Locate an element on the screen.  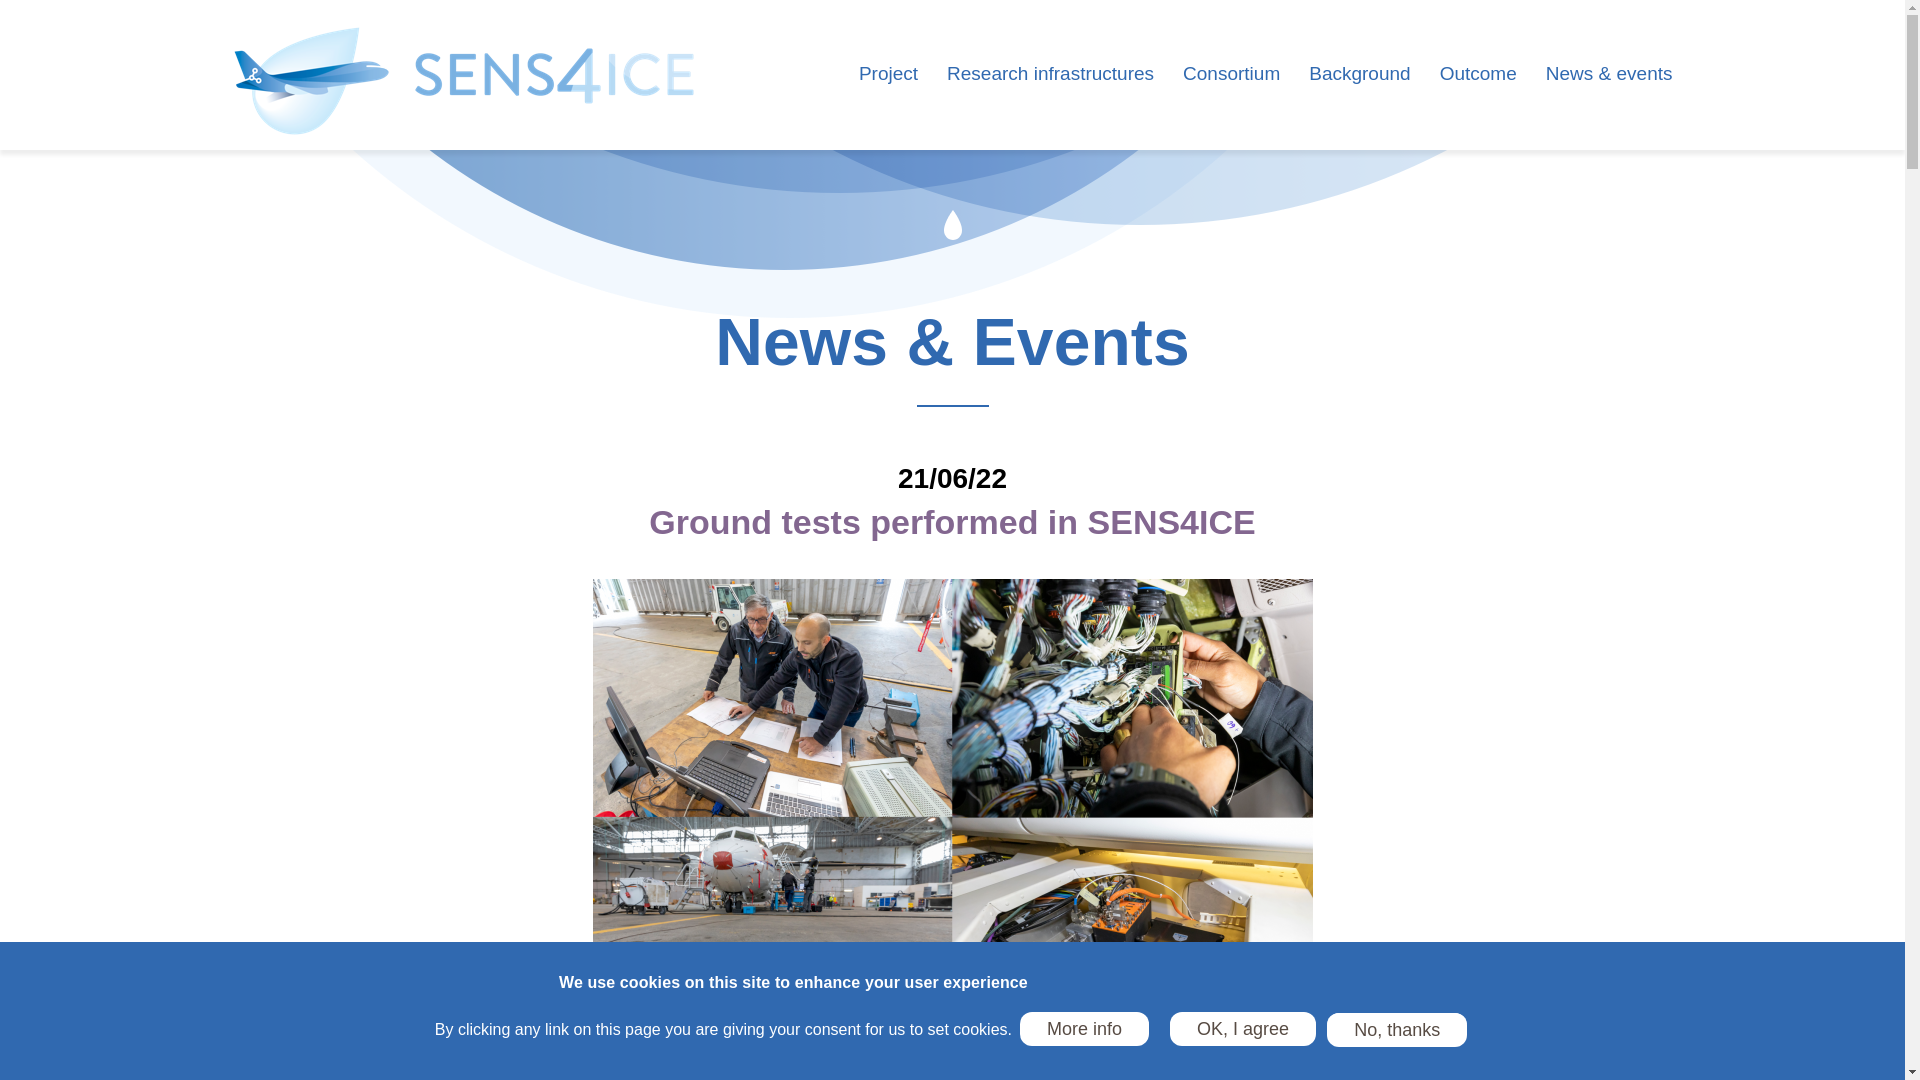
Research infrastructures is located at coordinates (1050, 102).